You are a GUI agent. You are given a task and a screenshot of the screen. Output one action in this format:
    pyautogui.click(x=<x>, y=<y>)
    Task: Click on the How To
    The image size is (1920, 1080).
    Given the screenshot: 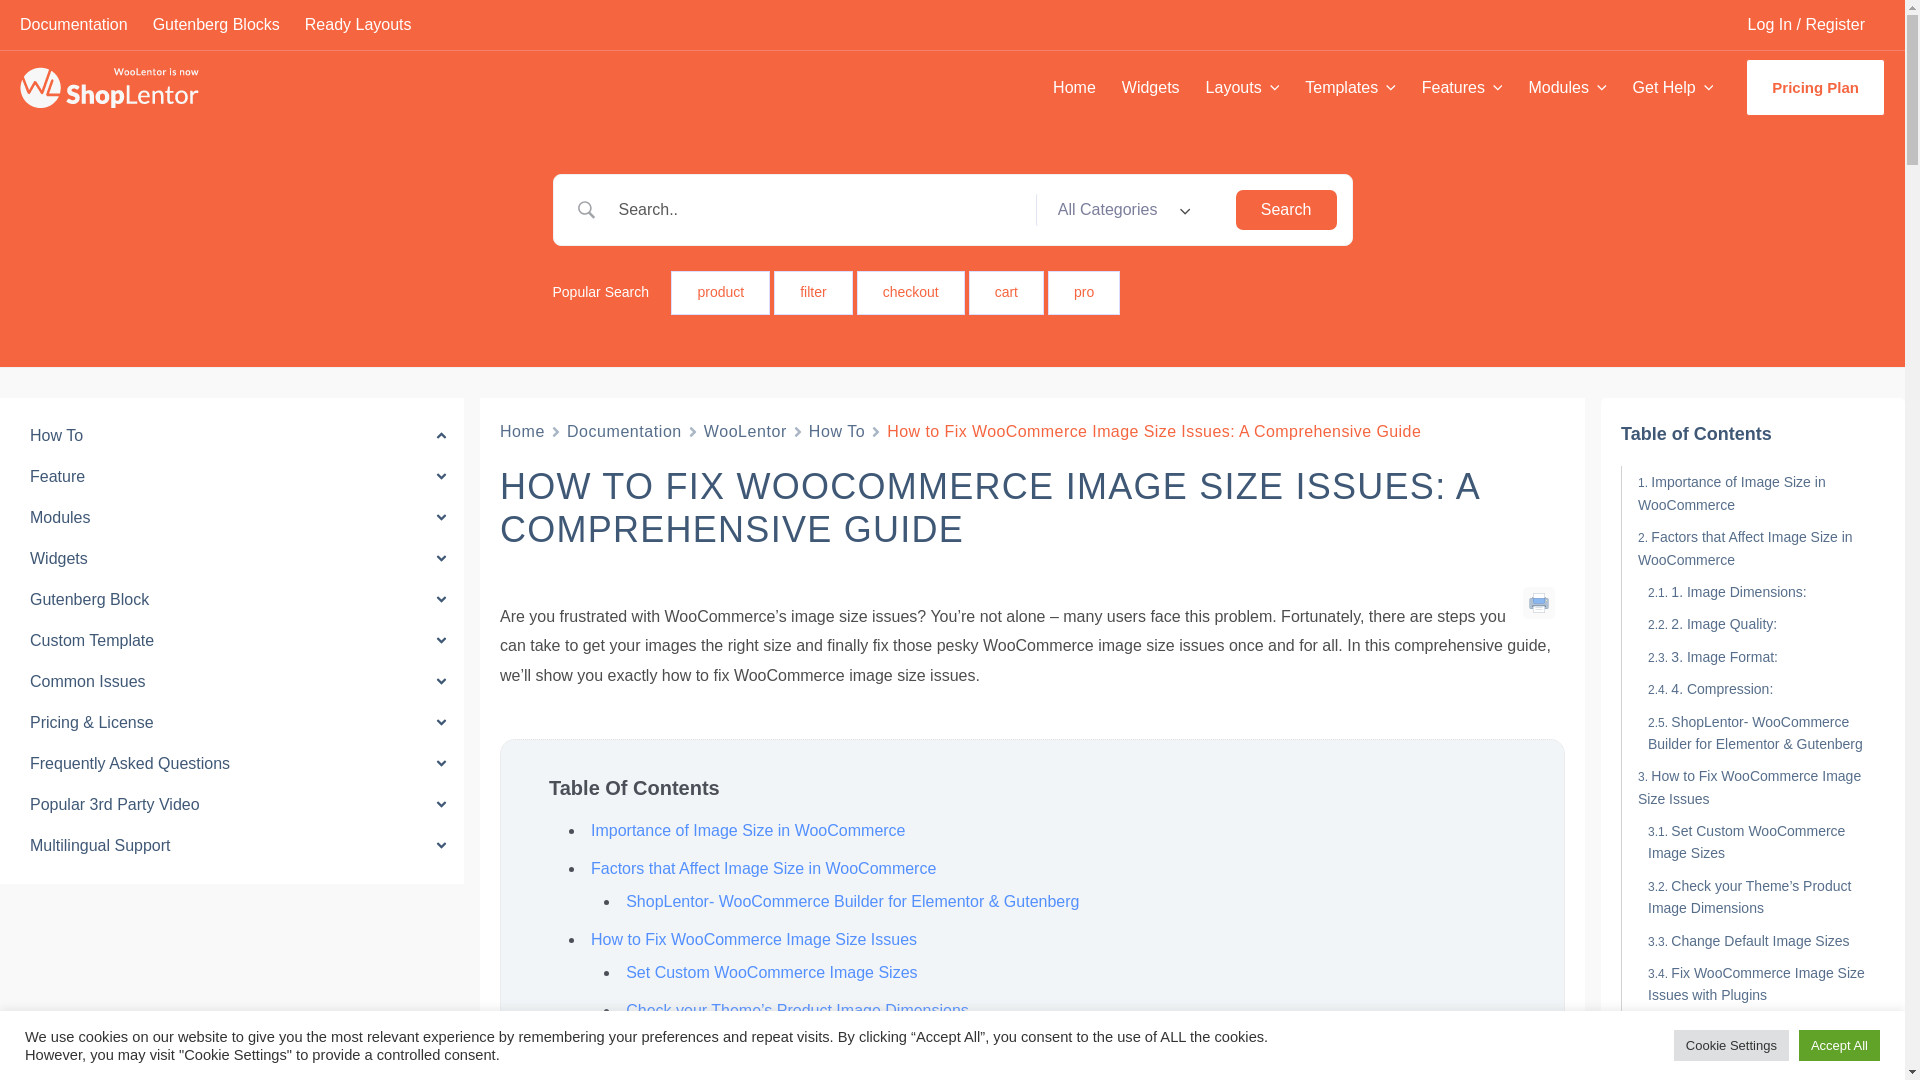 What is the action you would take?
    pyautogui.click(x=836, y=430)
    